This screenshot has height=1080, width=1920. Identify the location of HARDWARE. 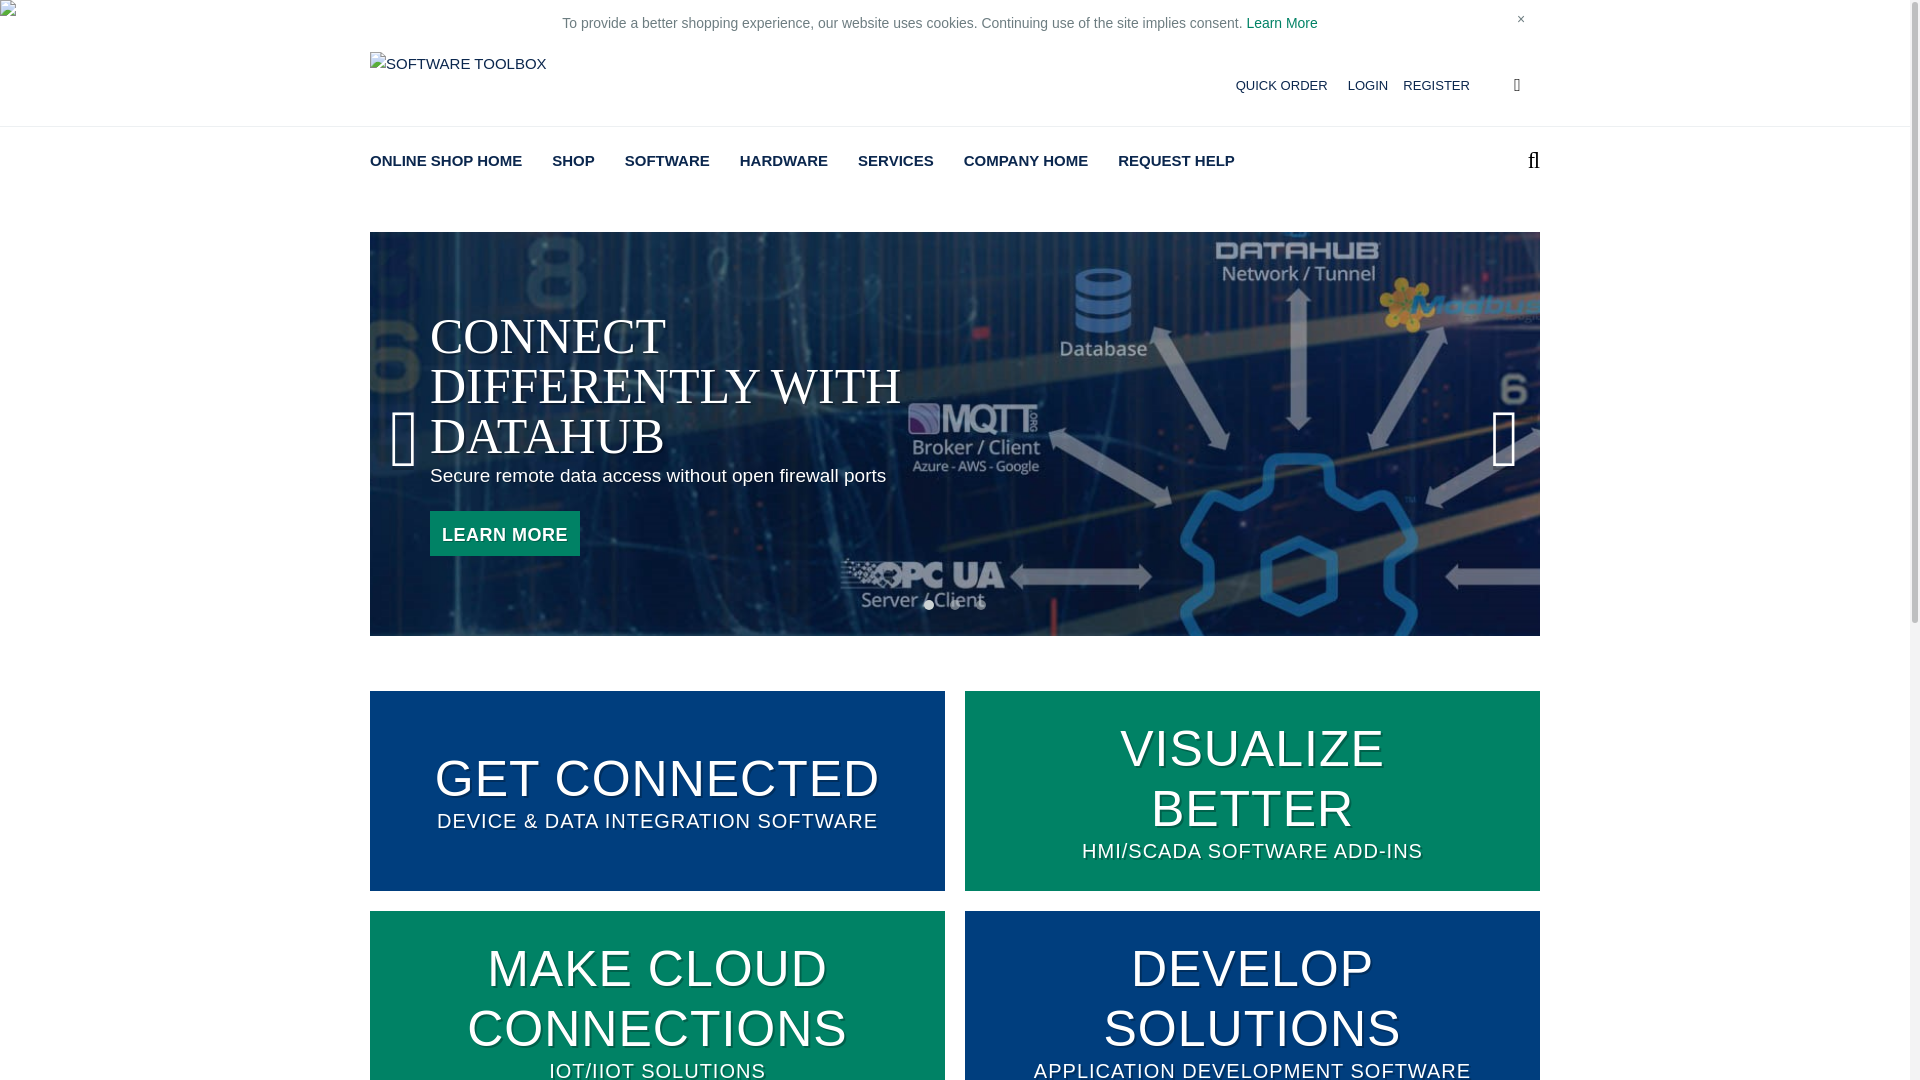
(784, 160).